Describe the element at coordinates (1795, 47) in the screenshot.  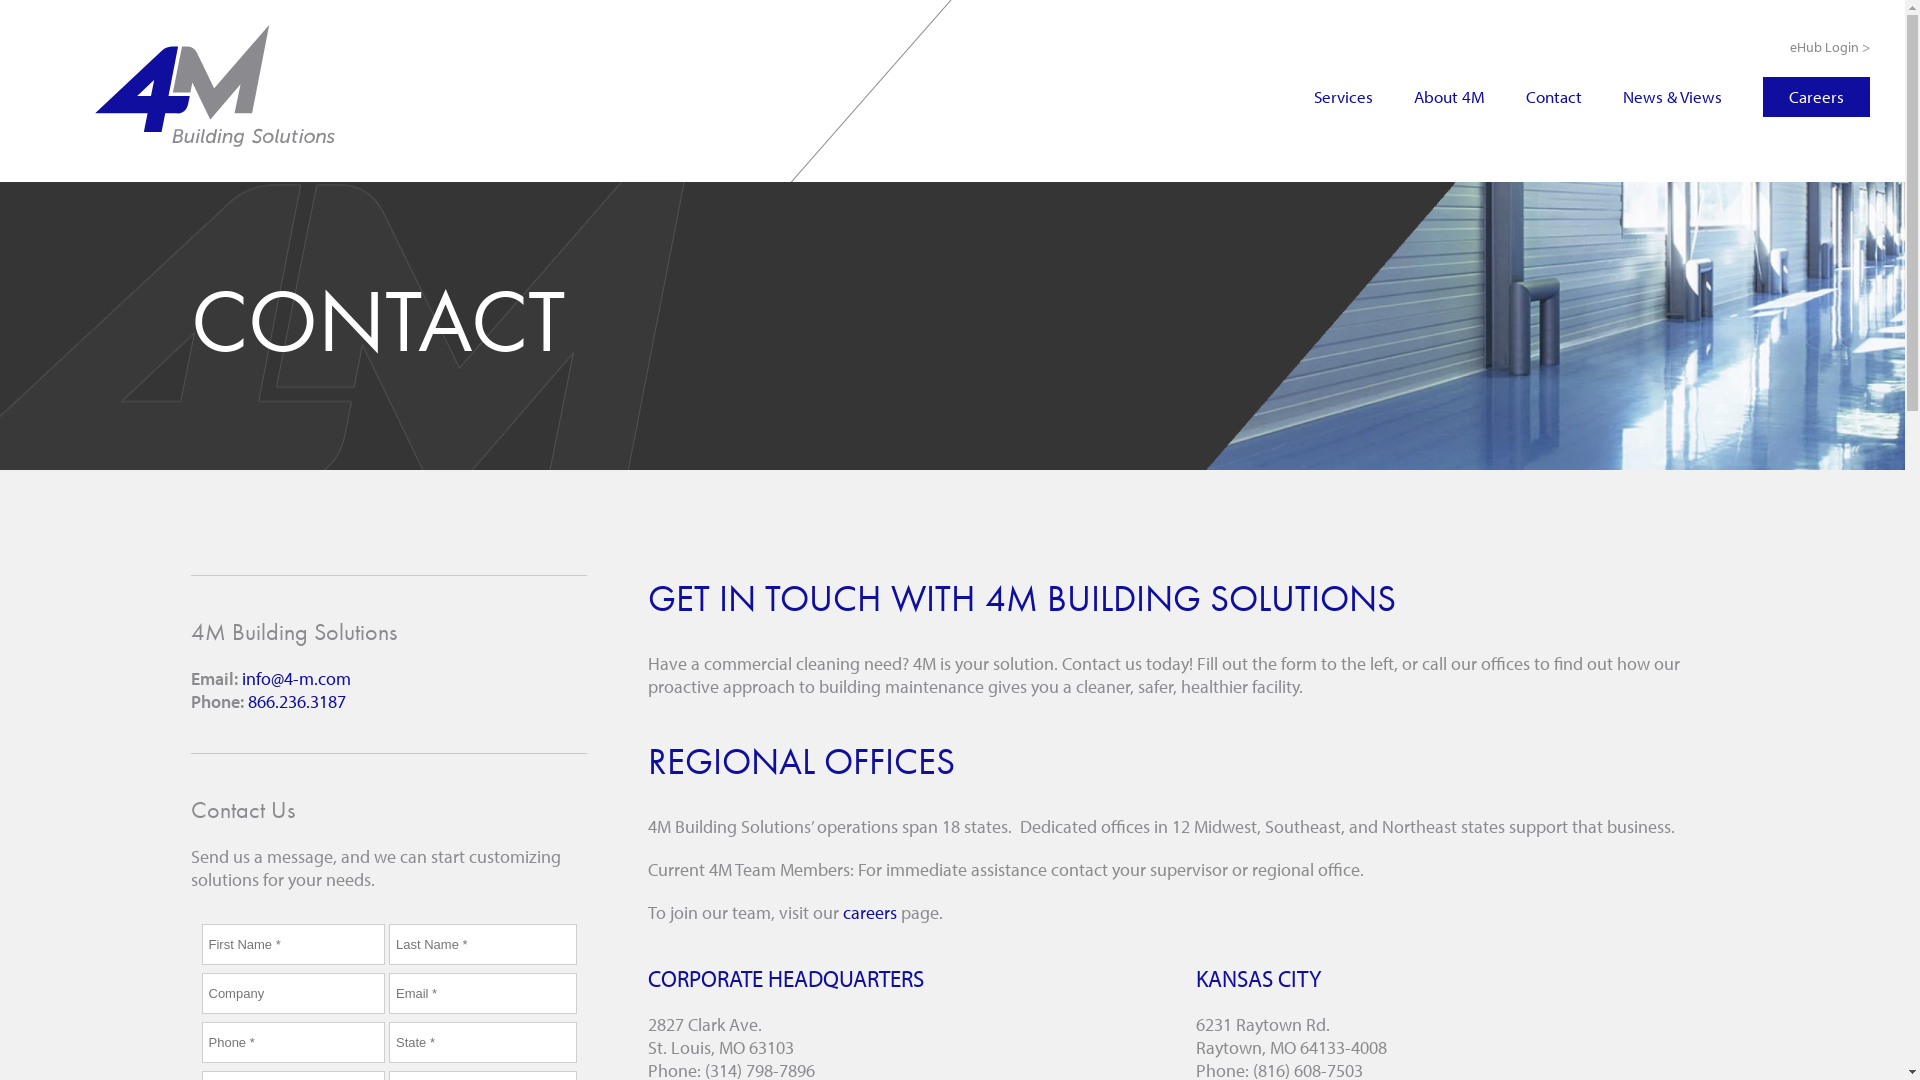
I see `eHub Login >` at that location.